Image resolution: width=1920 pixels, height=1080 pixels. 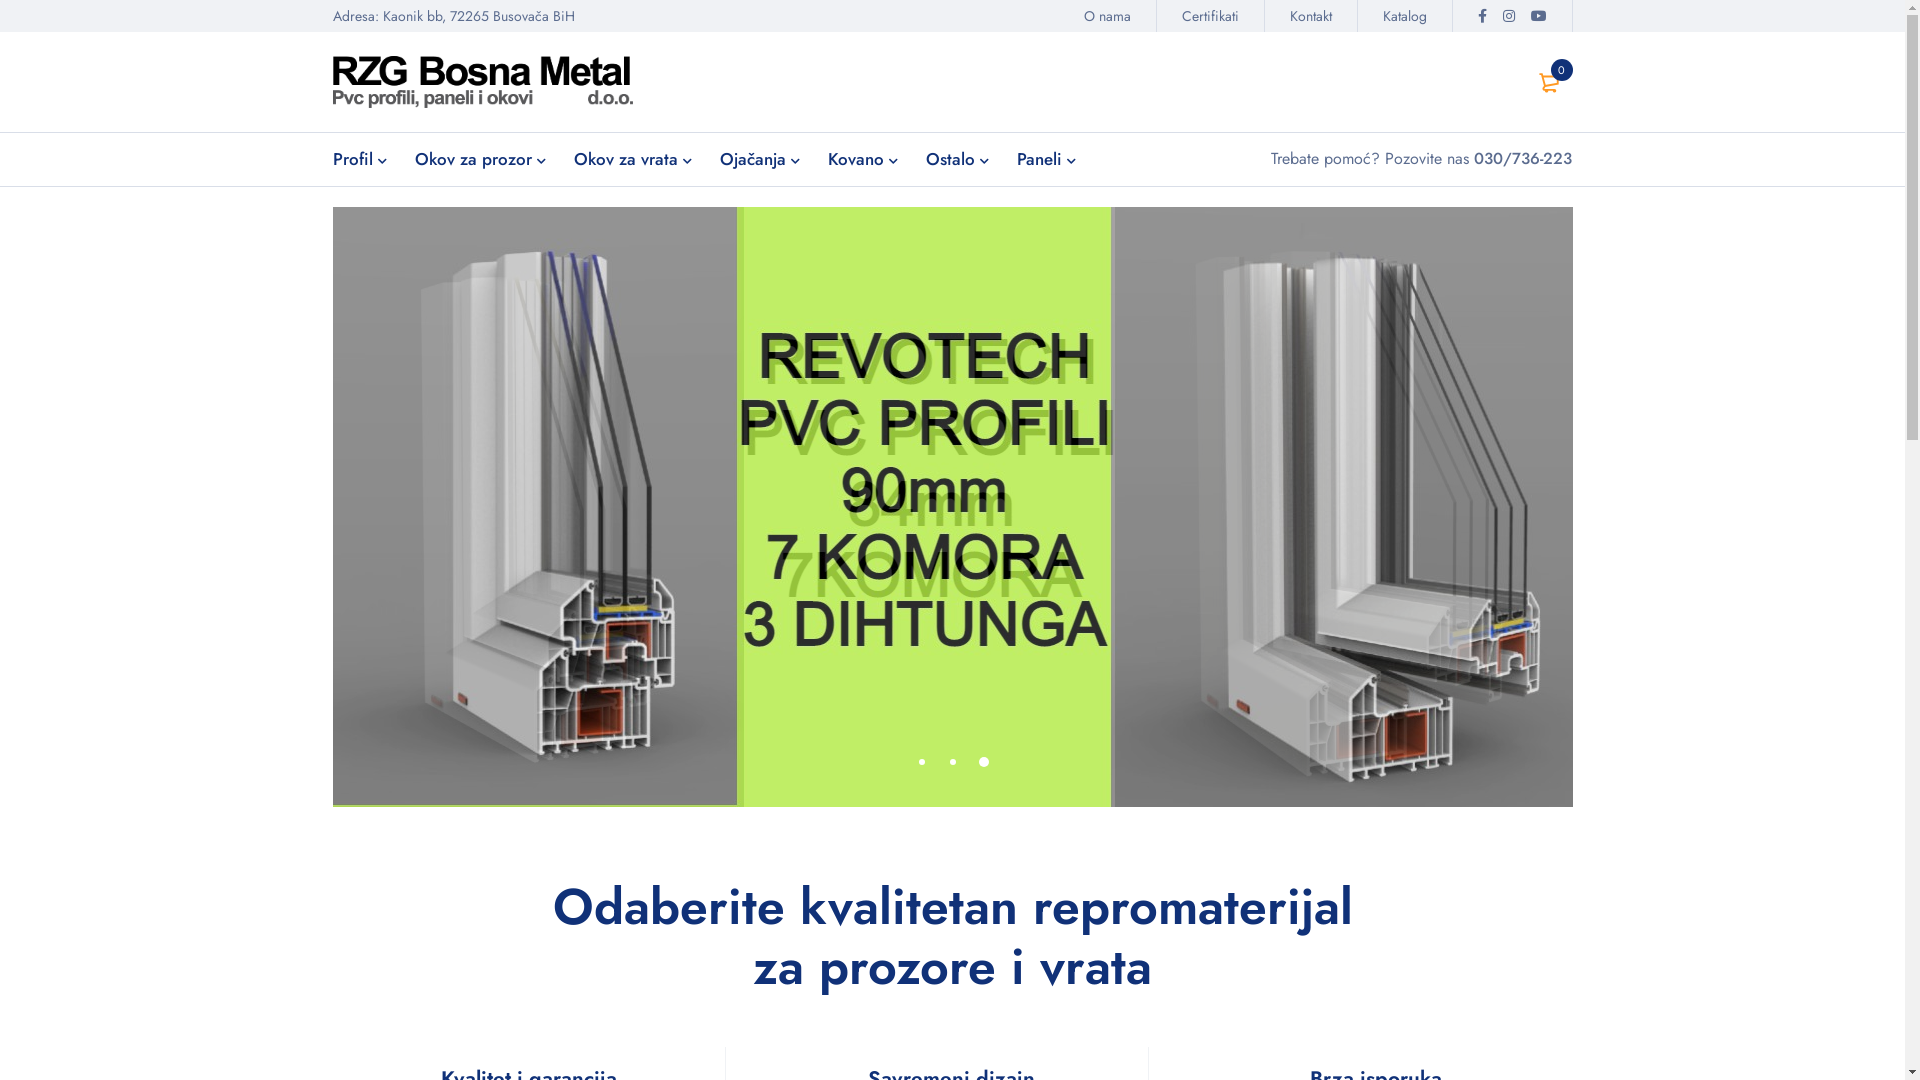 What do you see at coordinates (1210, 16) in the screenshot?
I see `Certifikati` at bounding box center [1210, 16].